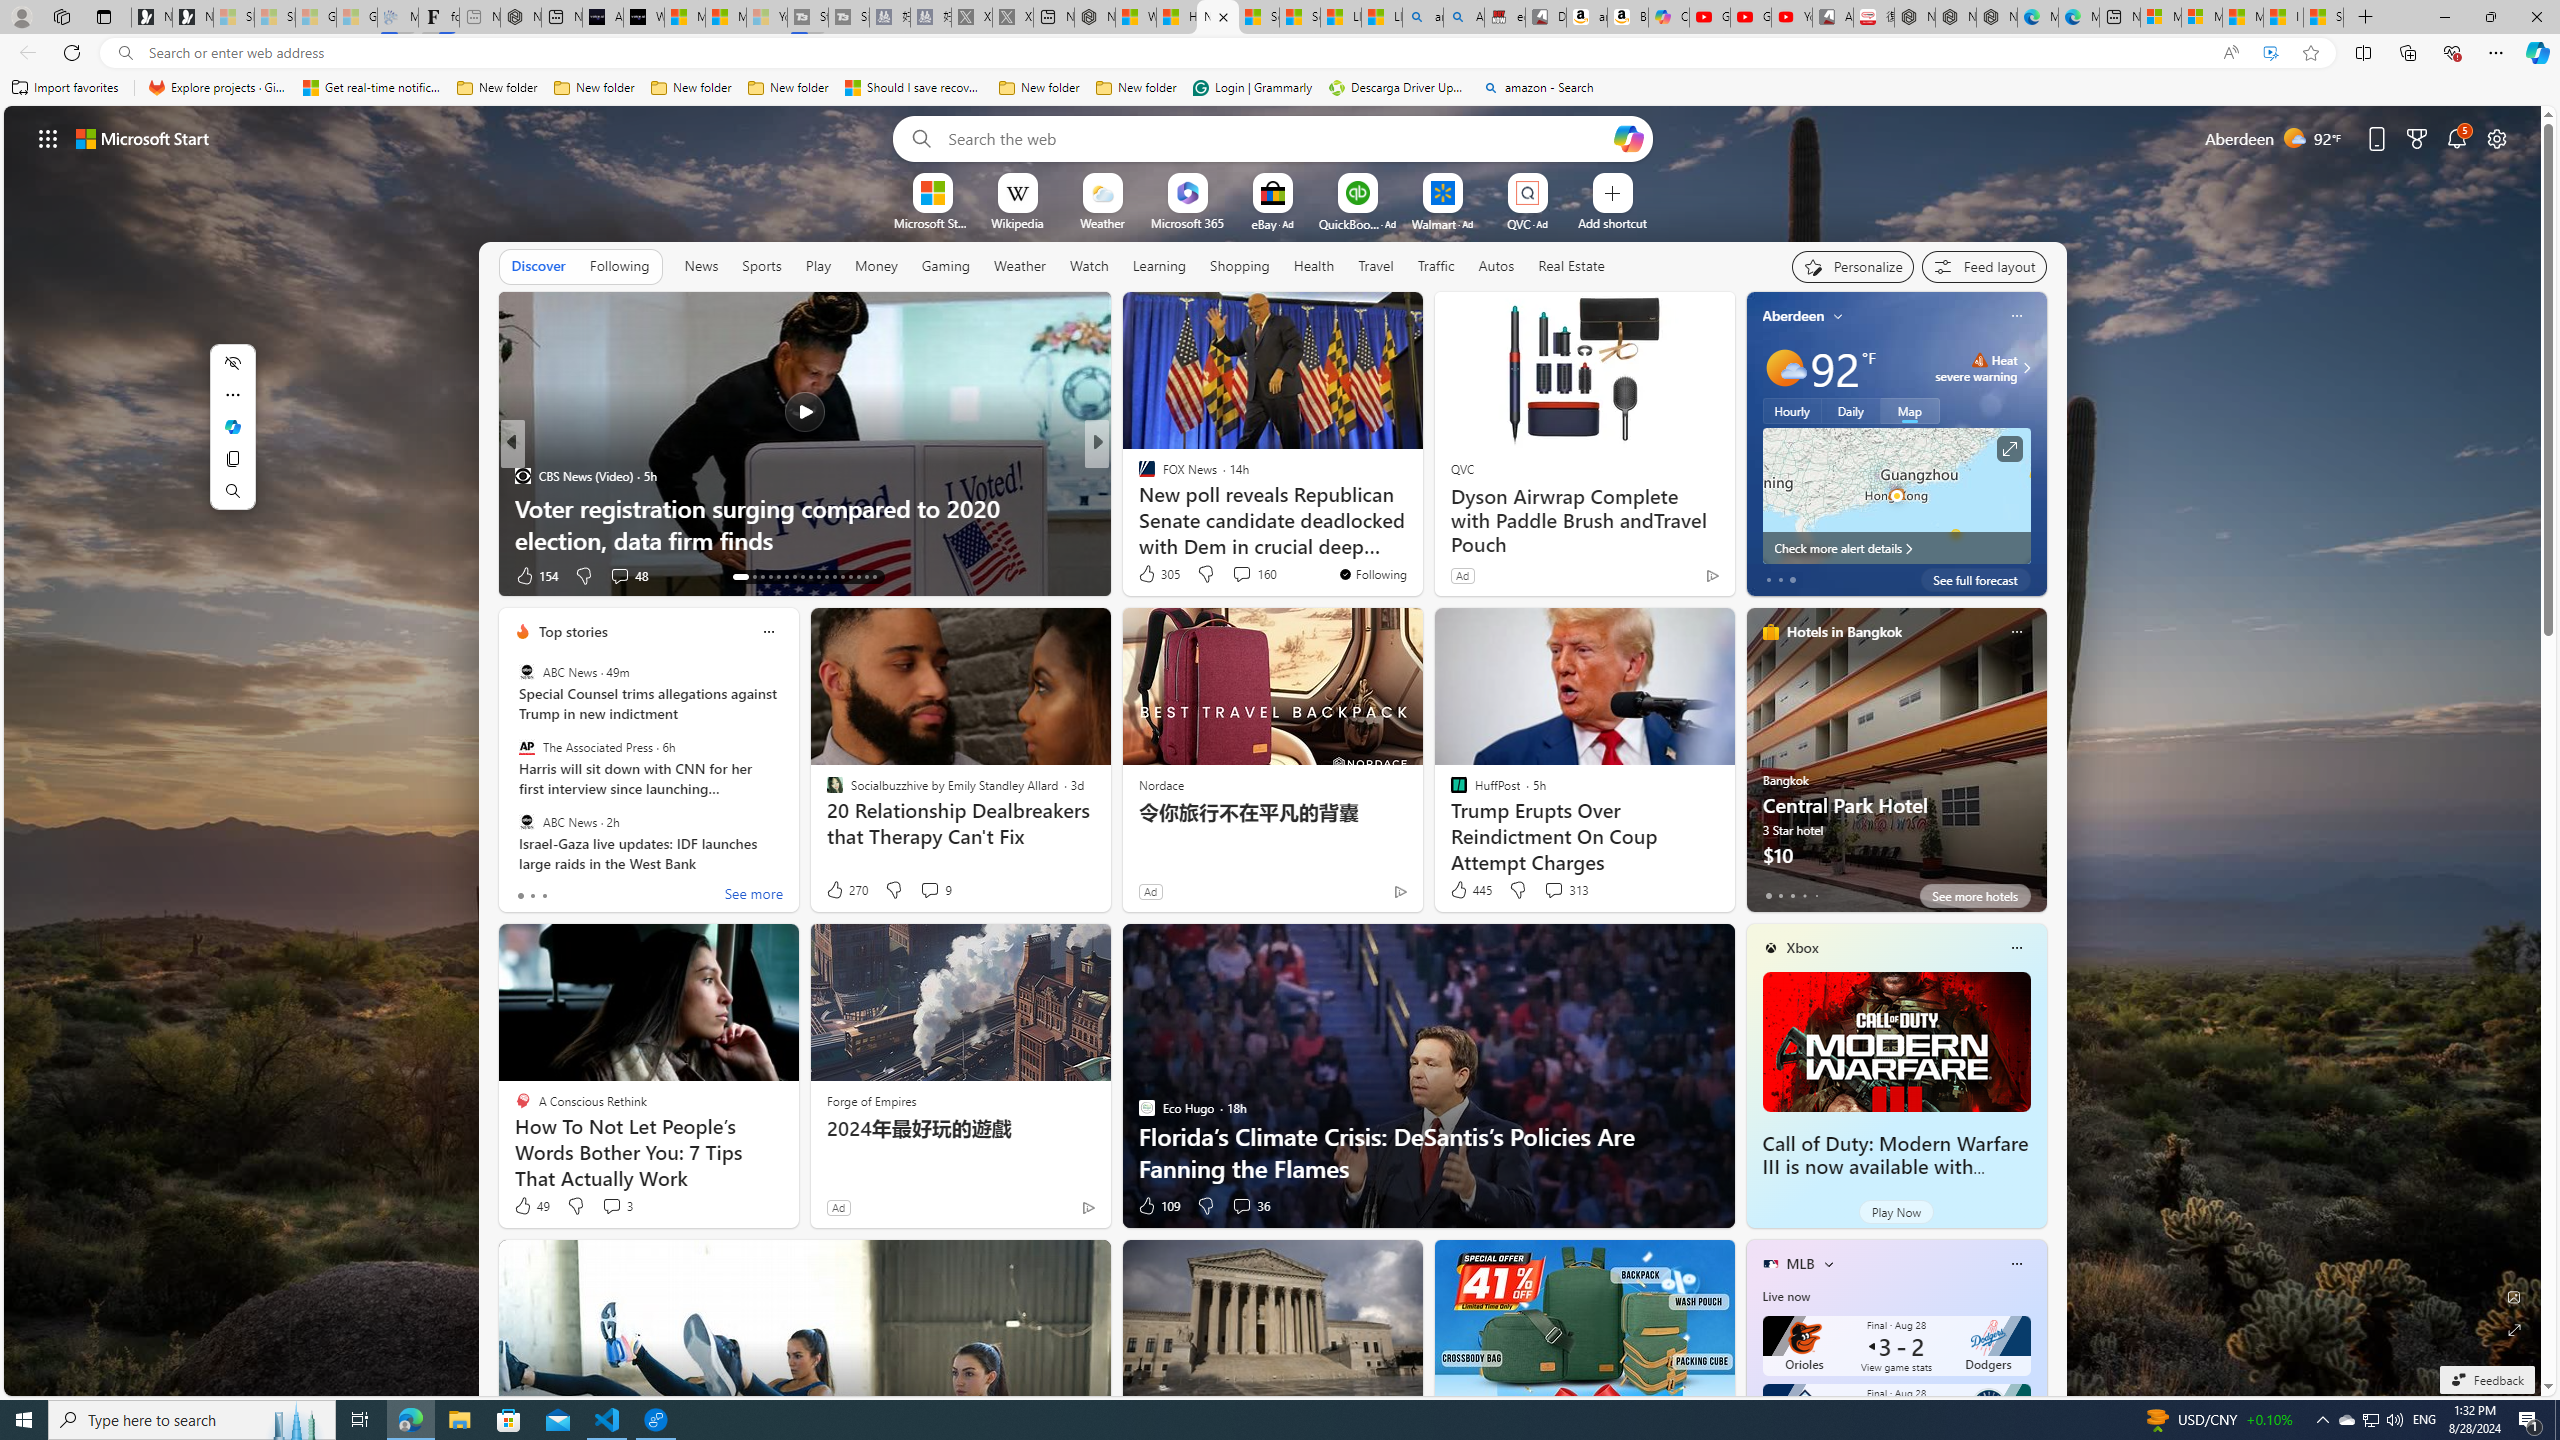 This screenshot has width=2560, height=1440. What do you see at coordinates (1137, 507) in the screenshot?
I see `Eat This, Not That!` at bounding box center [1137, 507].